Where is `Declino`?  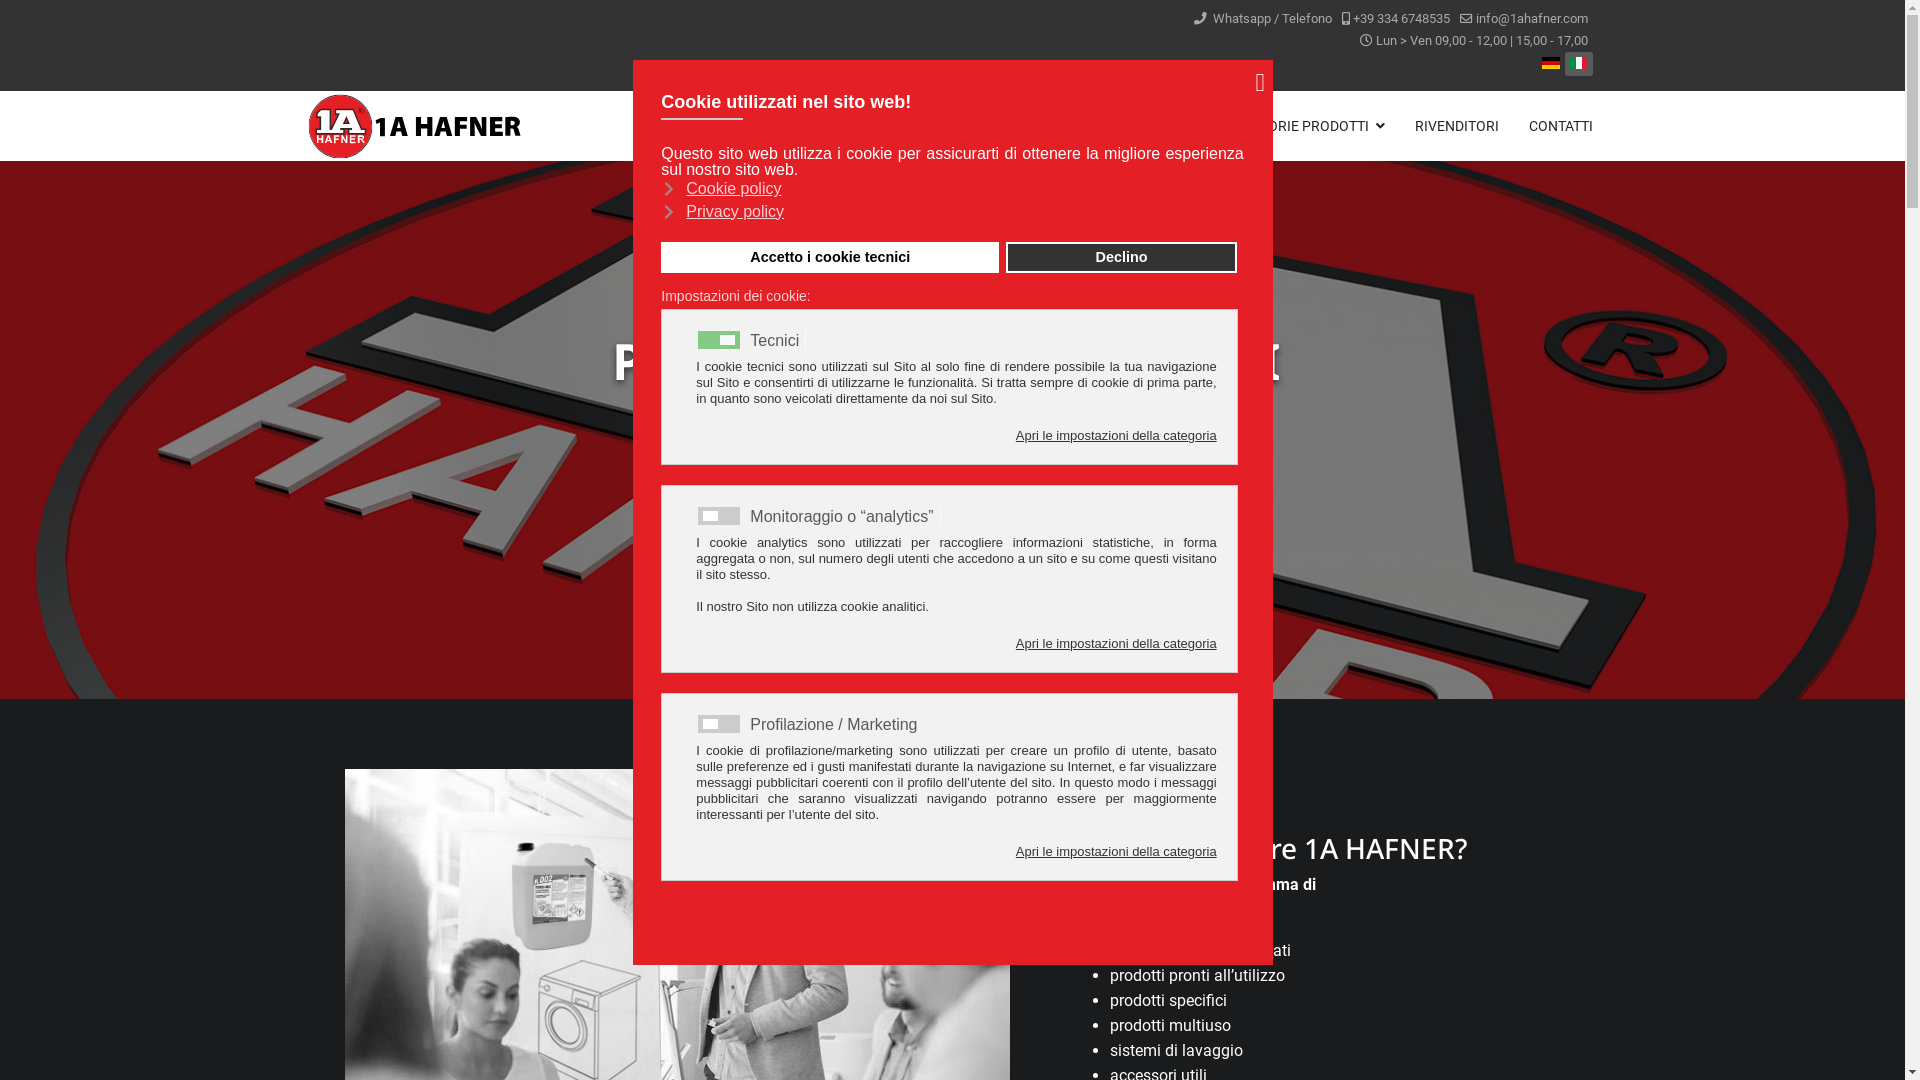
Declino is located at coordinates (1121, 258).